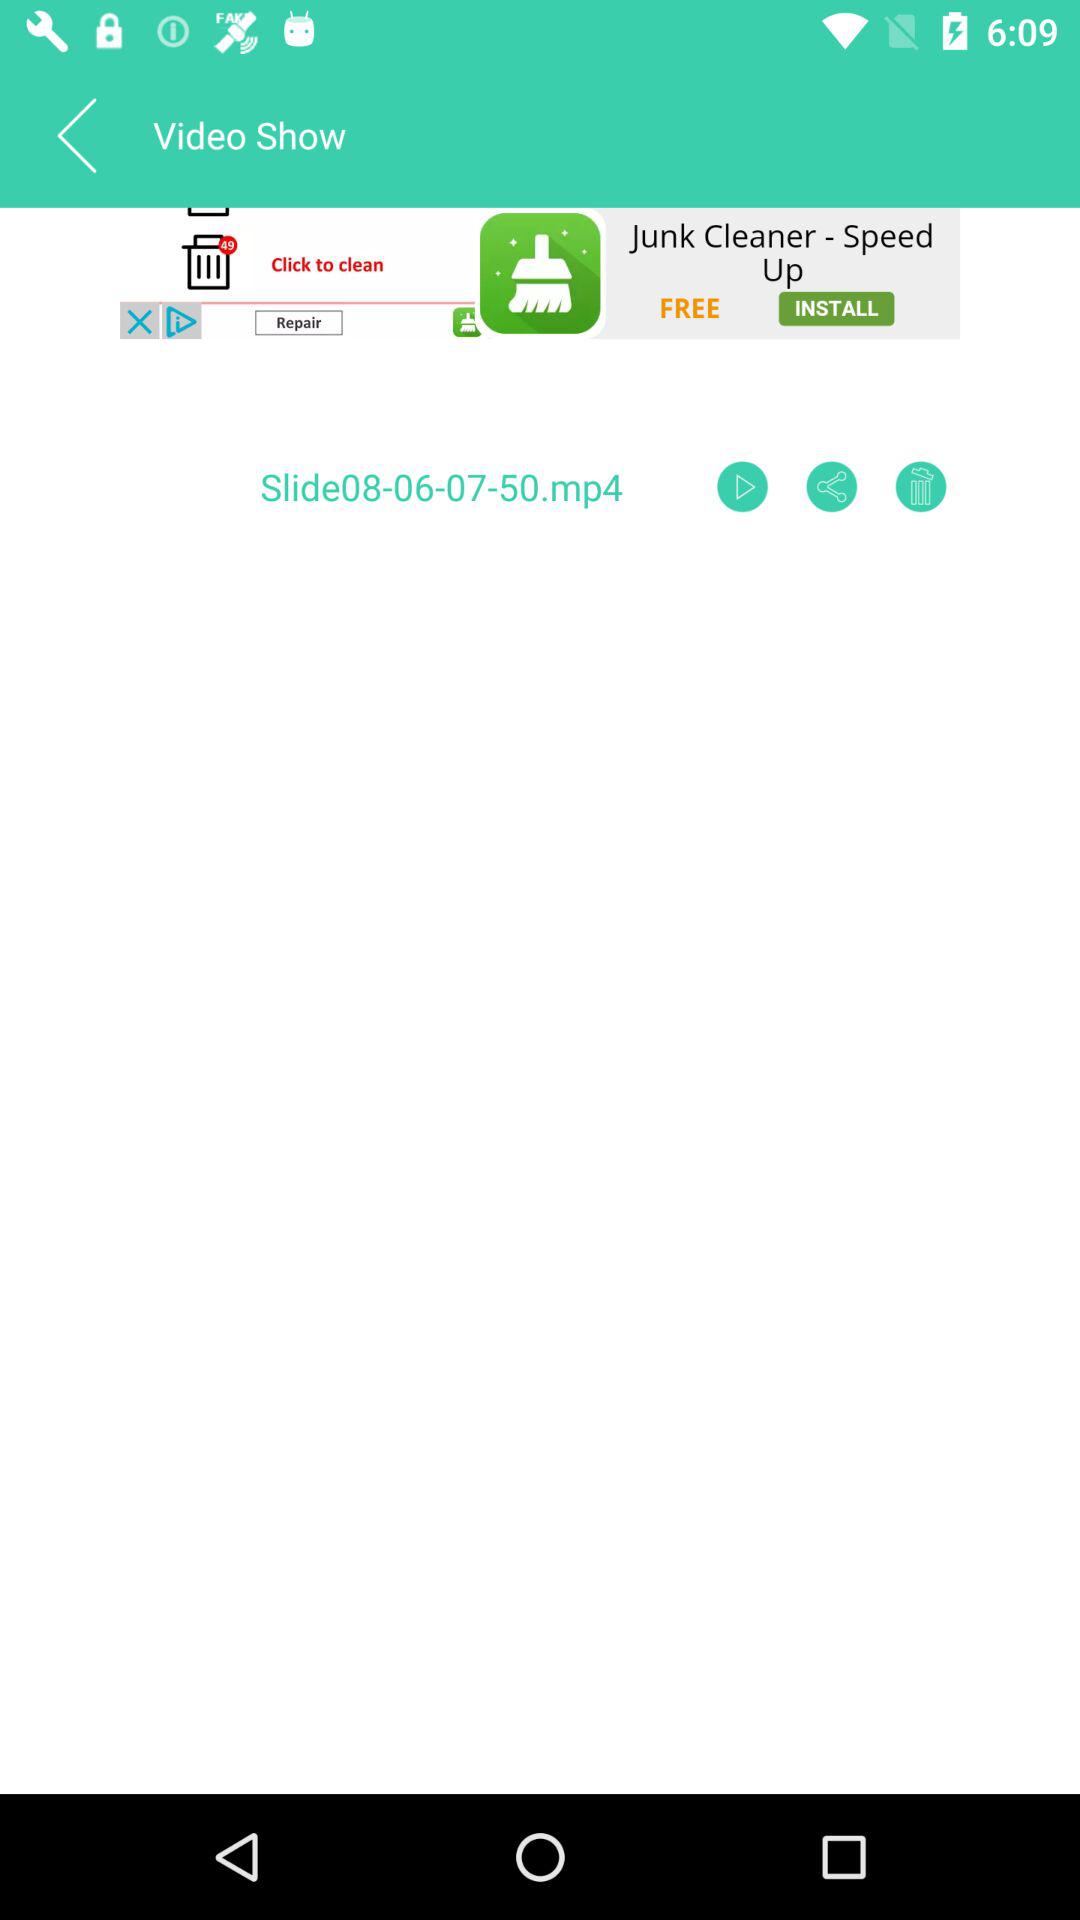 This screenshot has width=1080, height=1920. I want to click on delete file, so click(920, 486).